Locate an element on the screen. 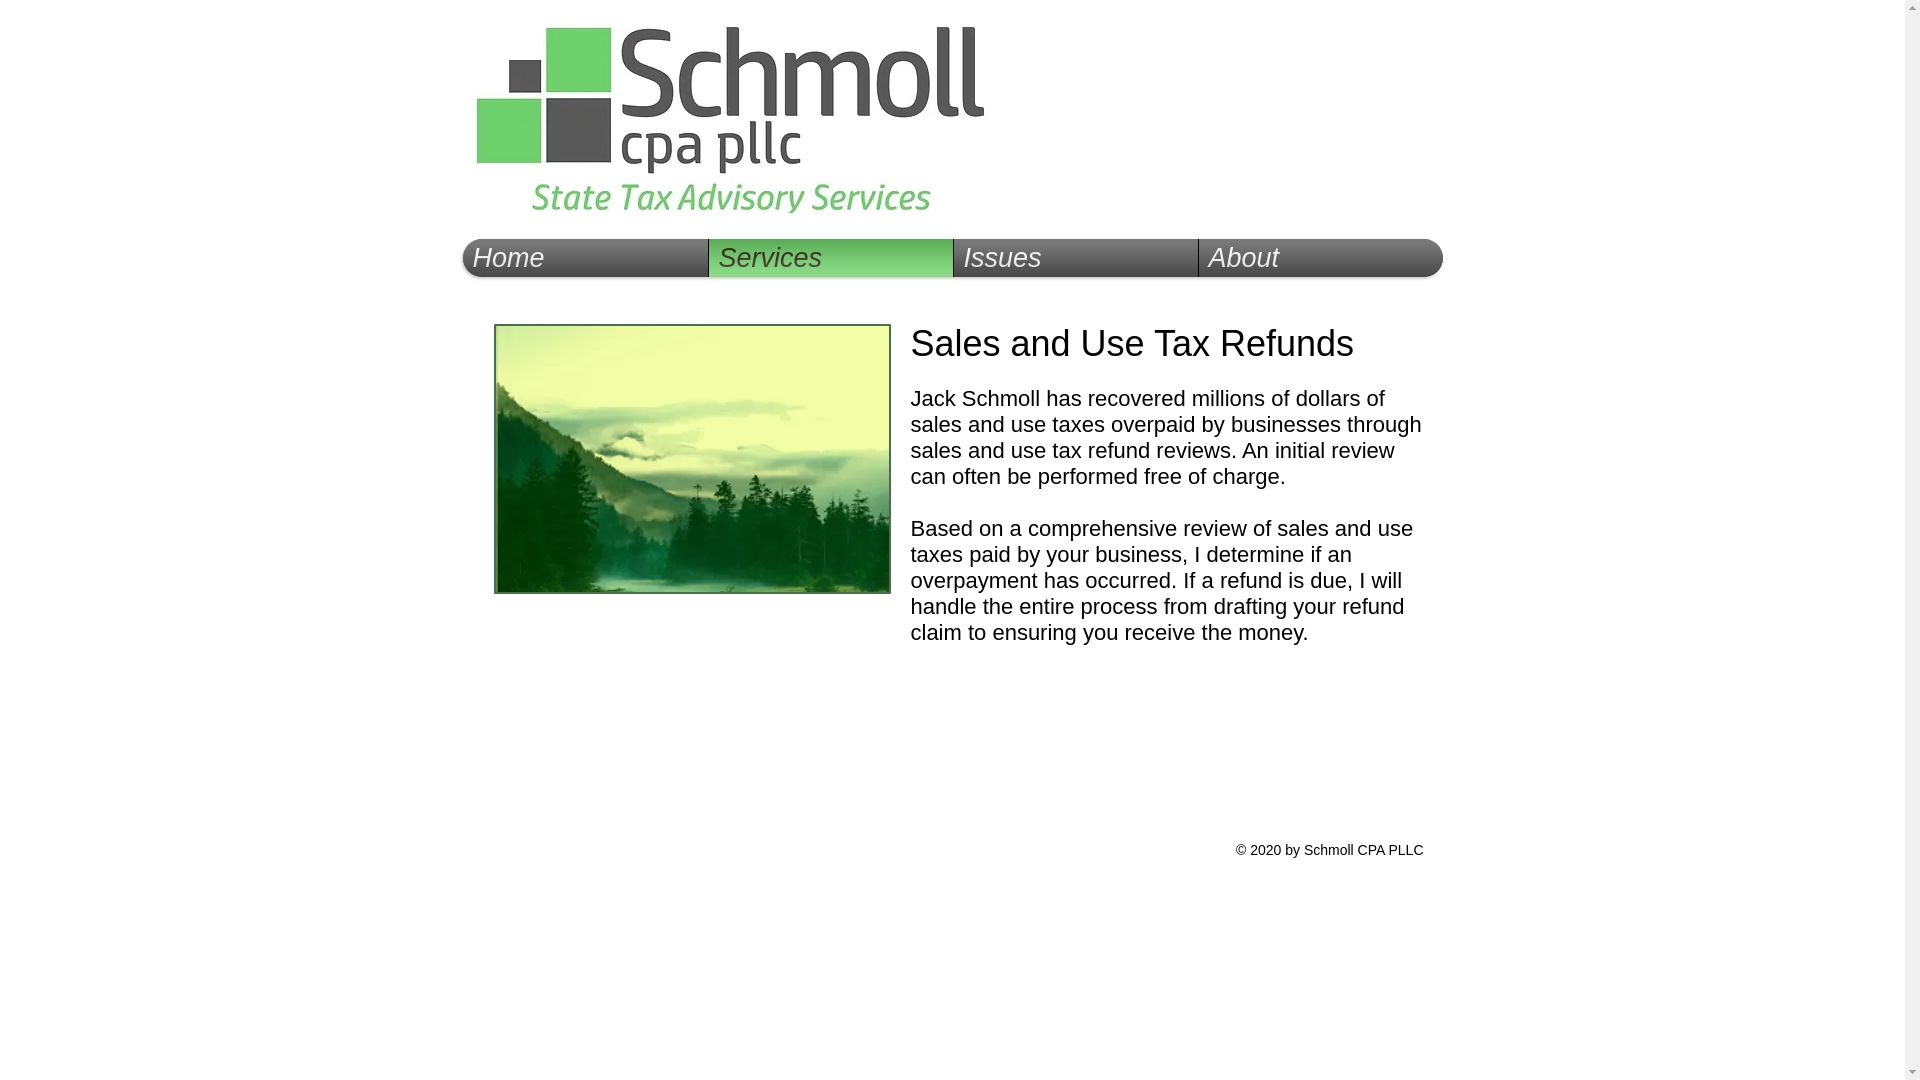 The width and height of the screenshot is (1920, 1080). Services is located at coordinates (830, 257).